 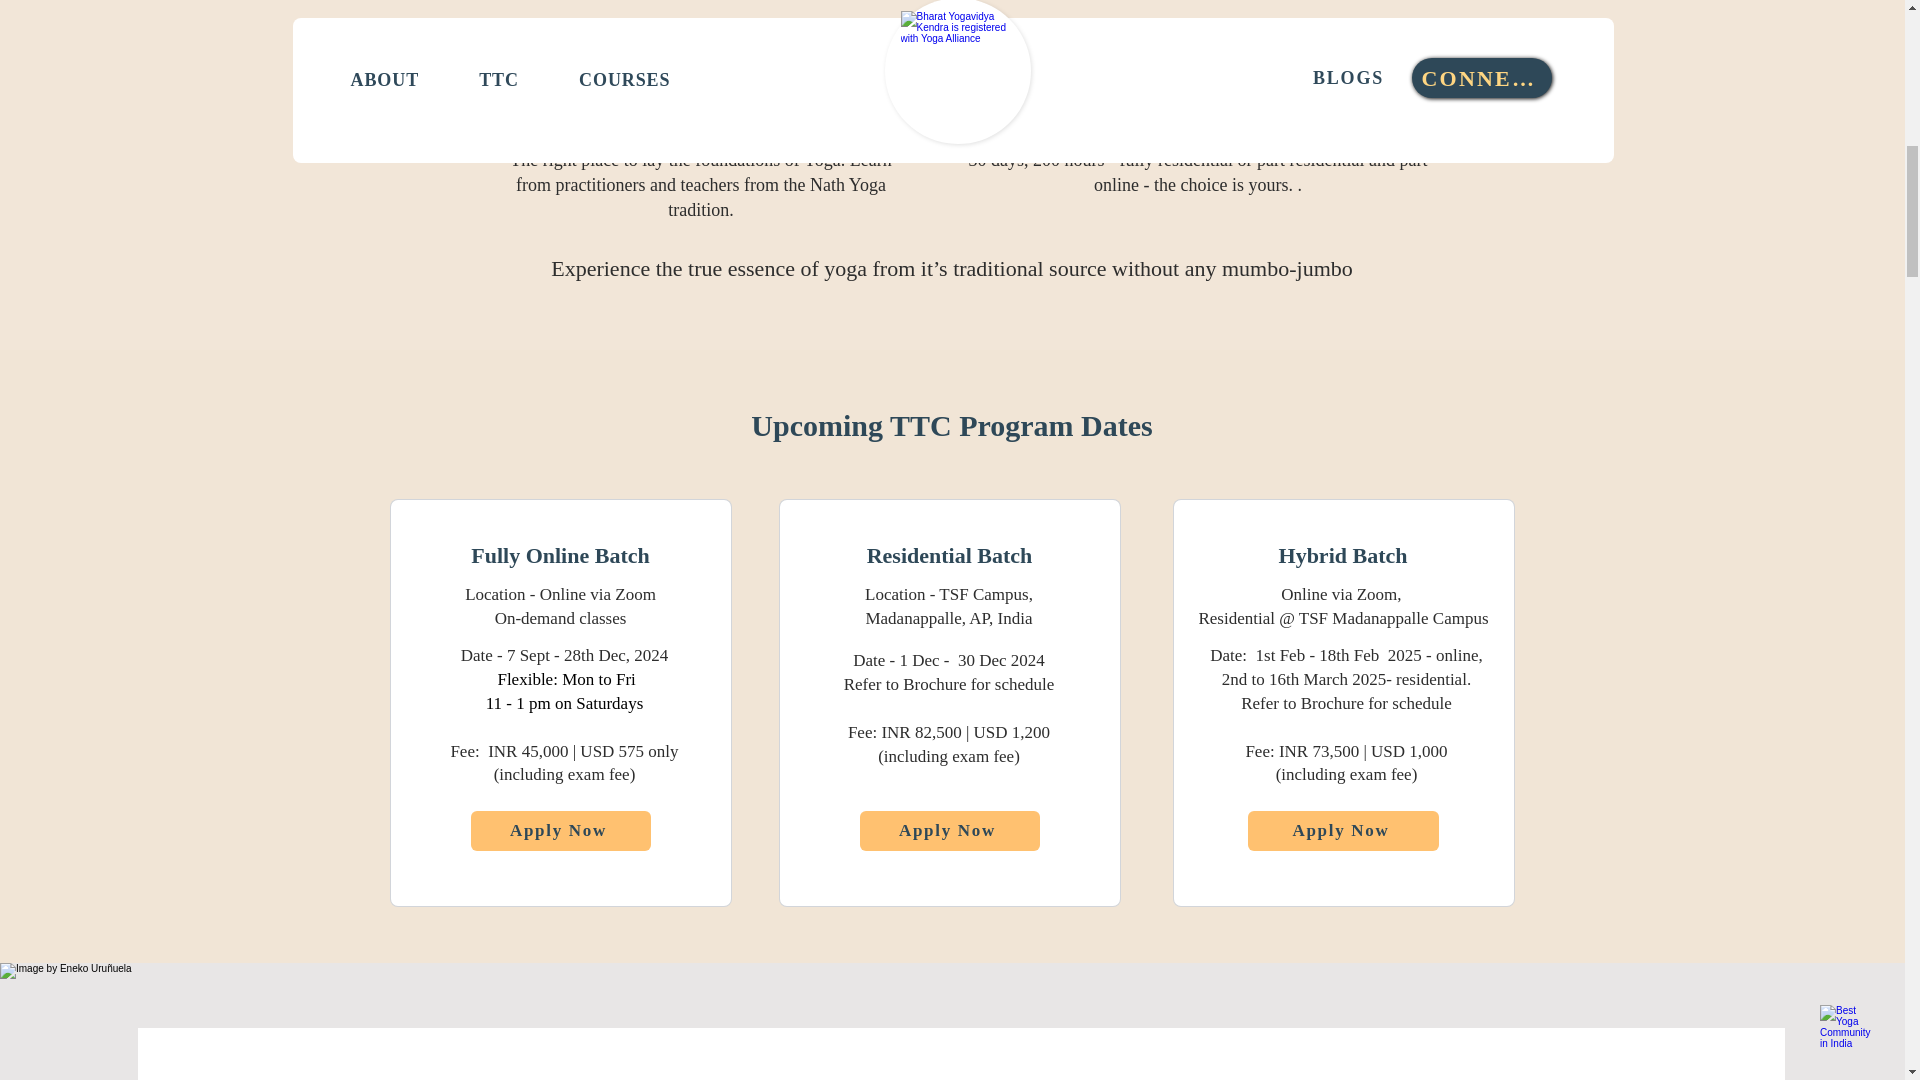 What do you see at coordinates (1343, 831) in the screenshot?
I see `Apply Now` at bounding box center [1343, 831].